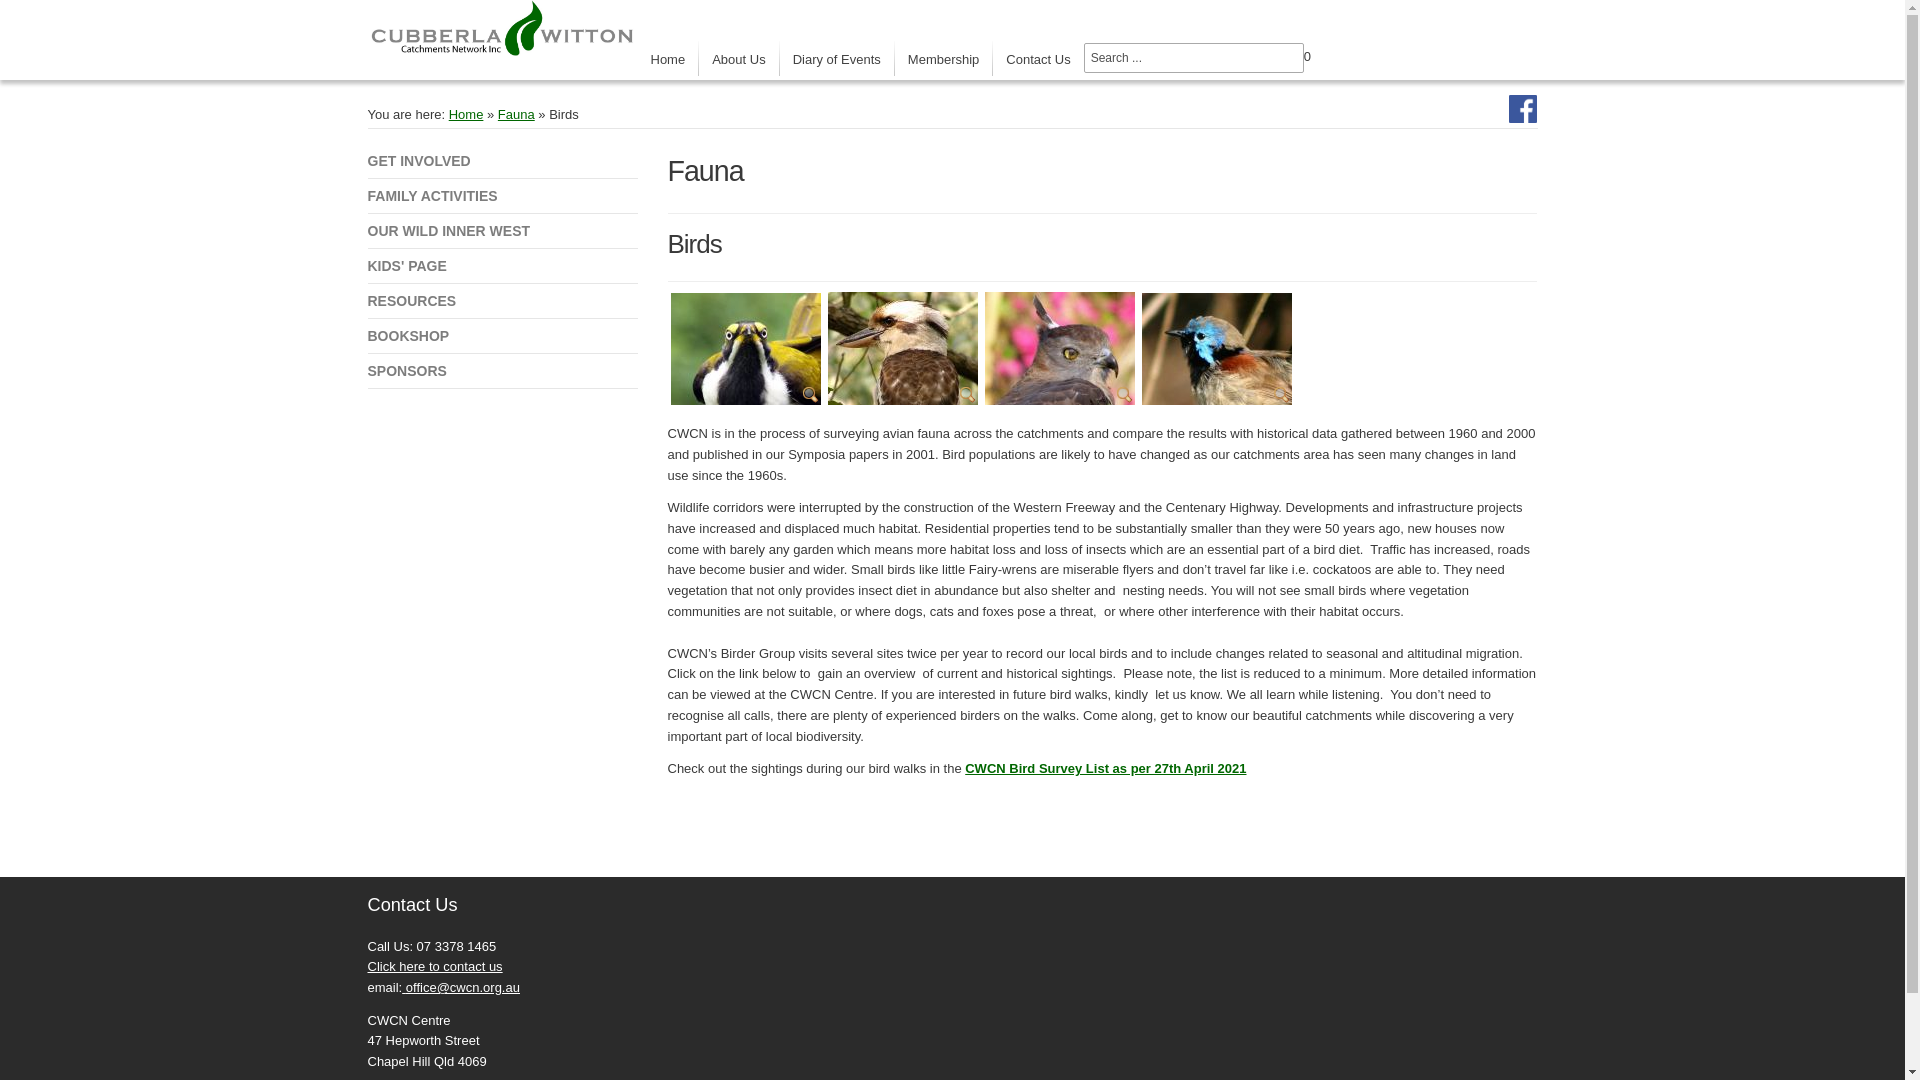 Image resolution: width=1920 pixels, height=1080 pixels. I want to click on Membership, so click(944, 58).